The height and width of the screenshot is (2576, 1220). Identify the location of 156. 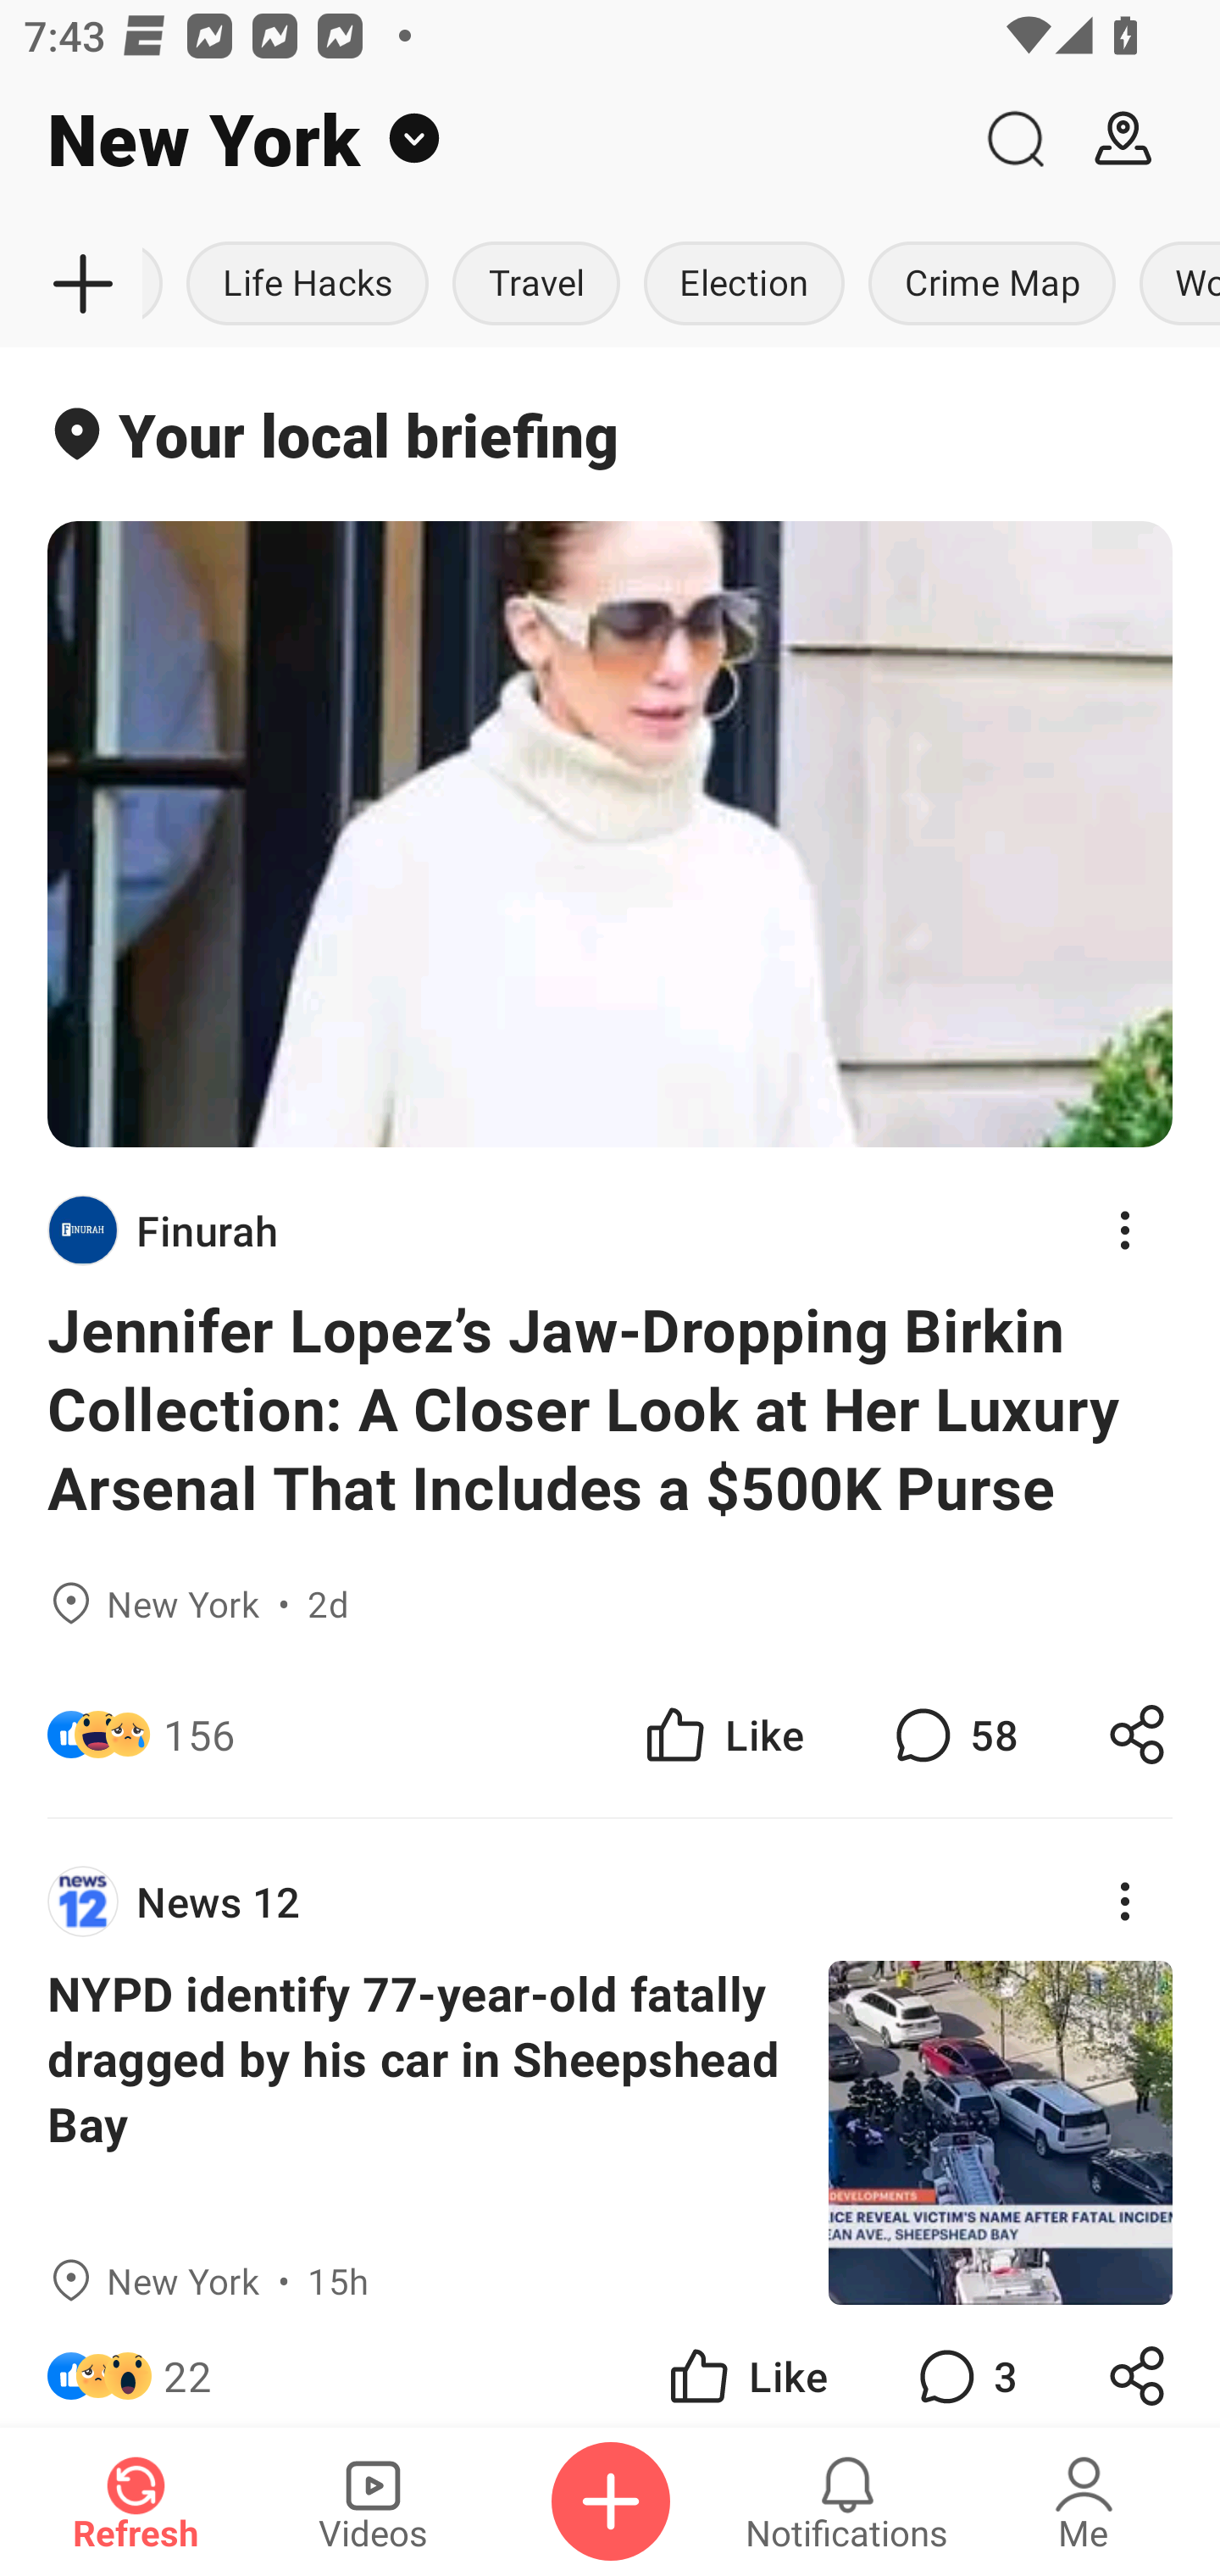
(198, 1735).